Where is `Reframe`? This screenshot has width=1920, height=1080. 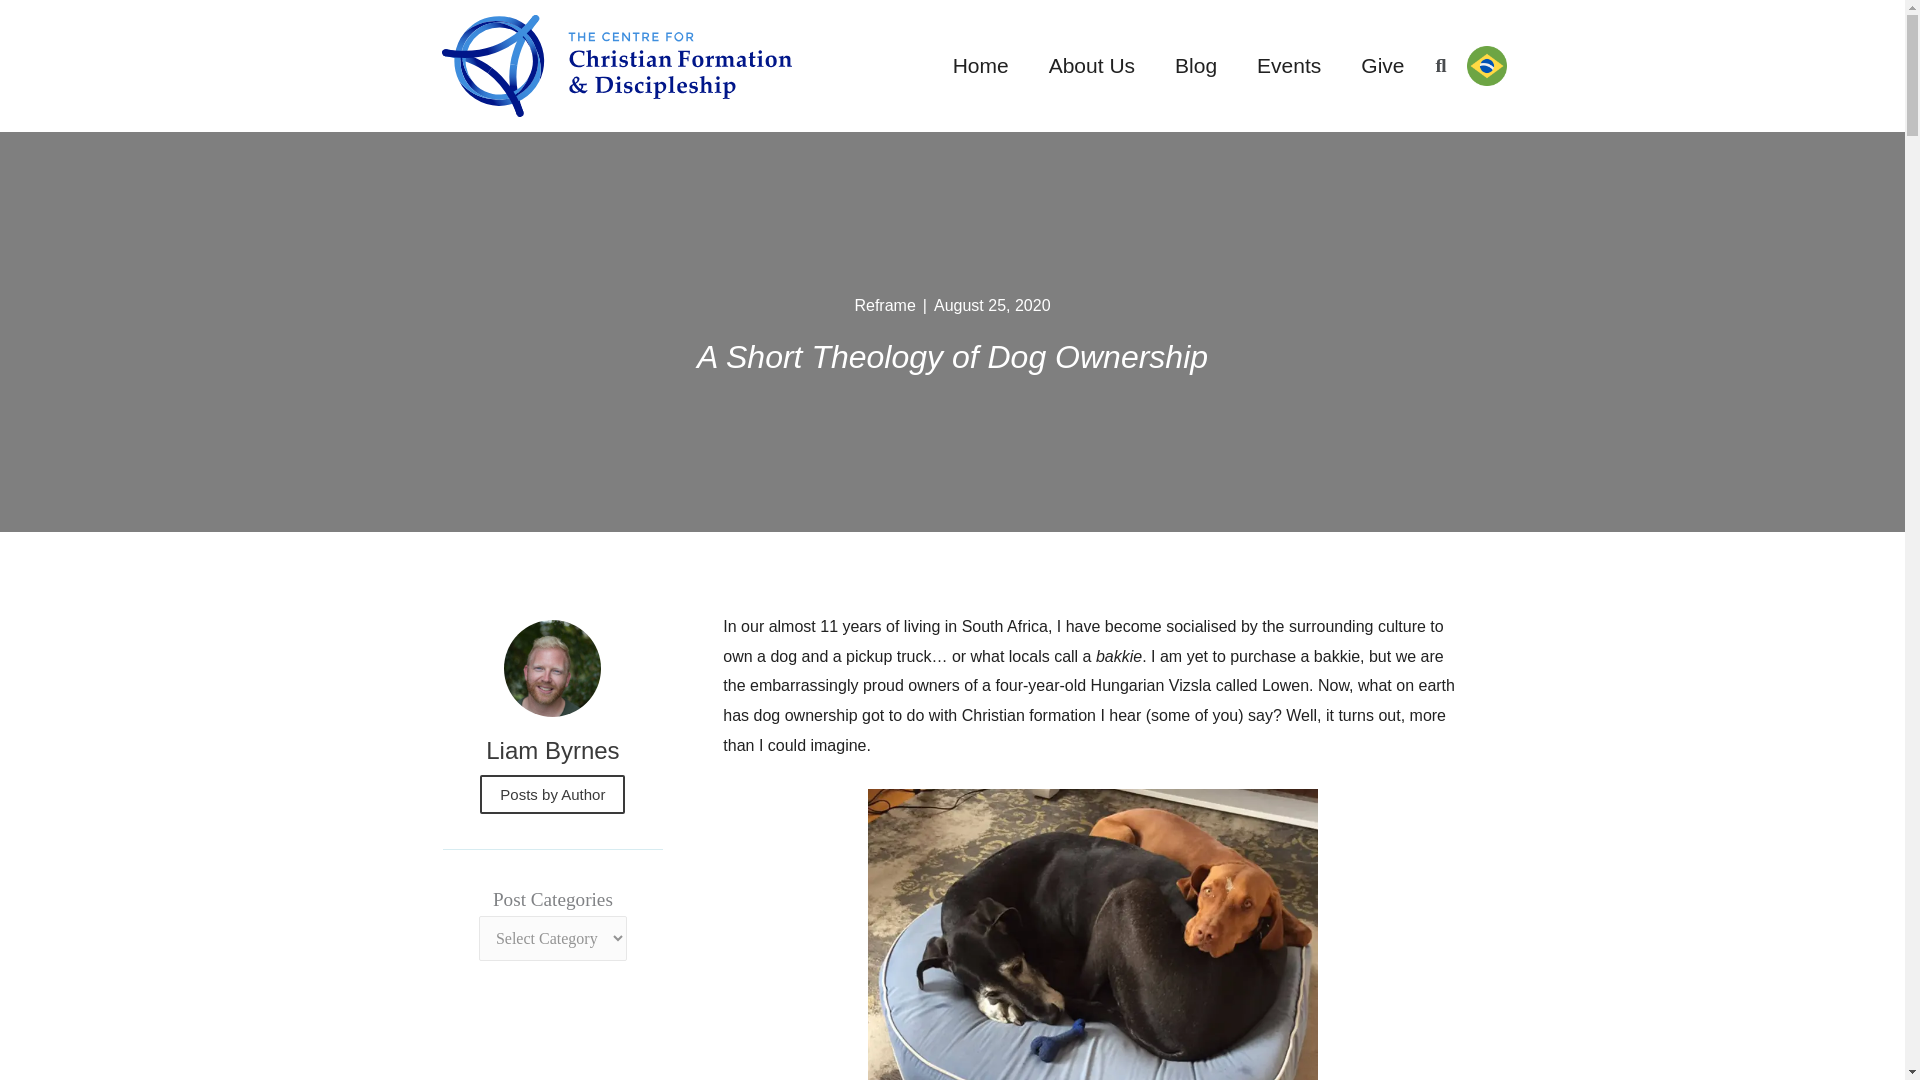
Reframe is located at coordinates (884, 305).